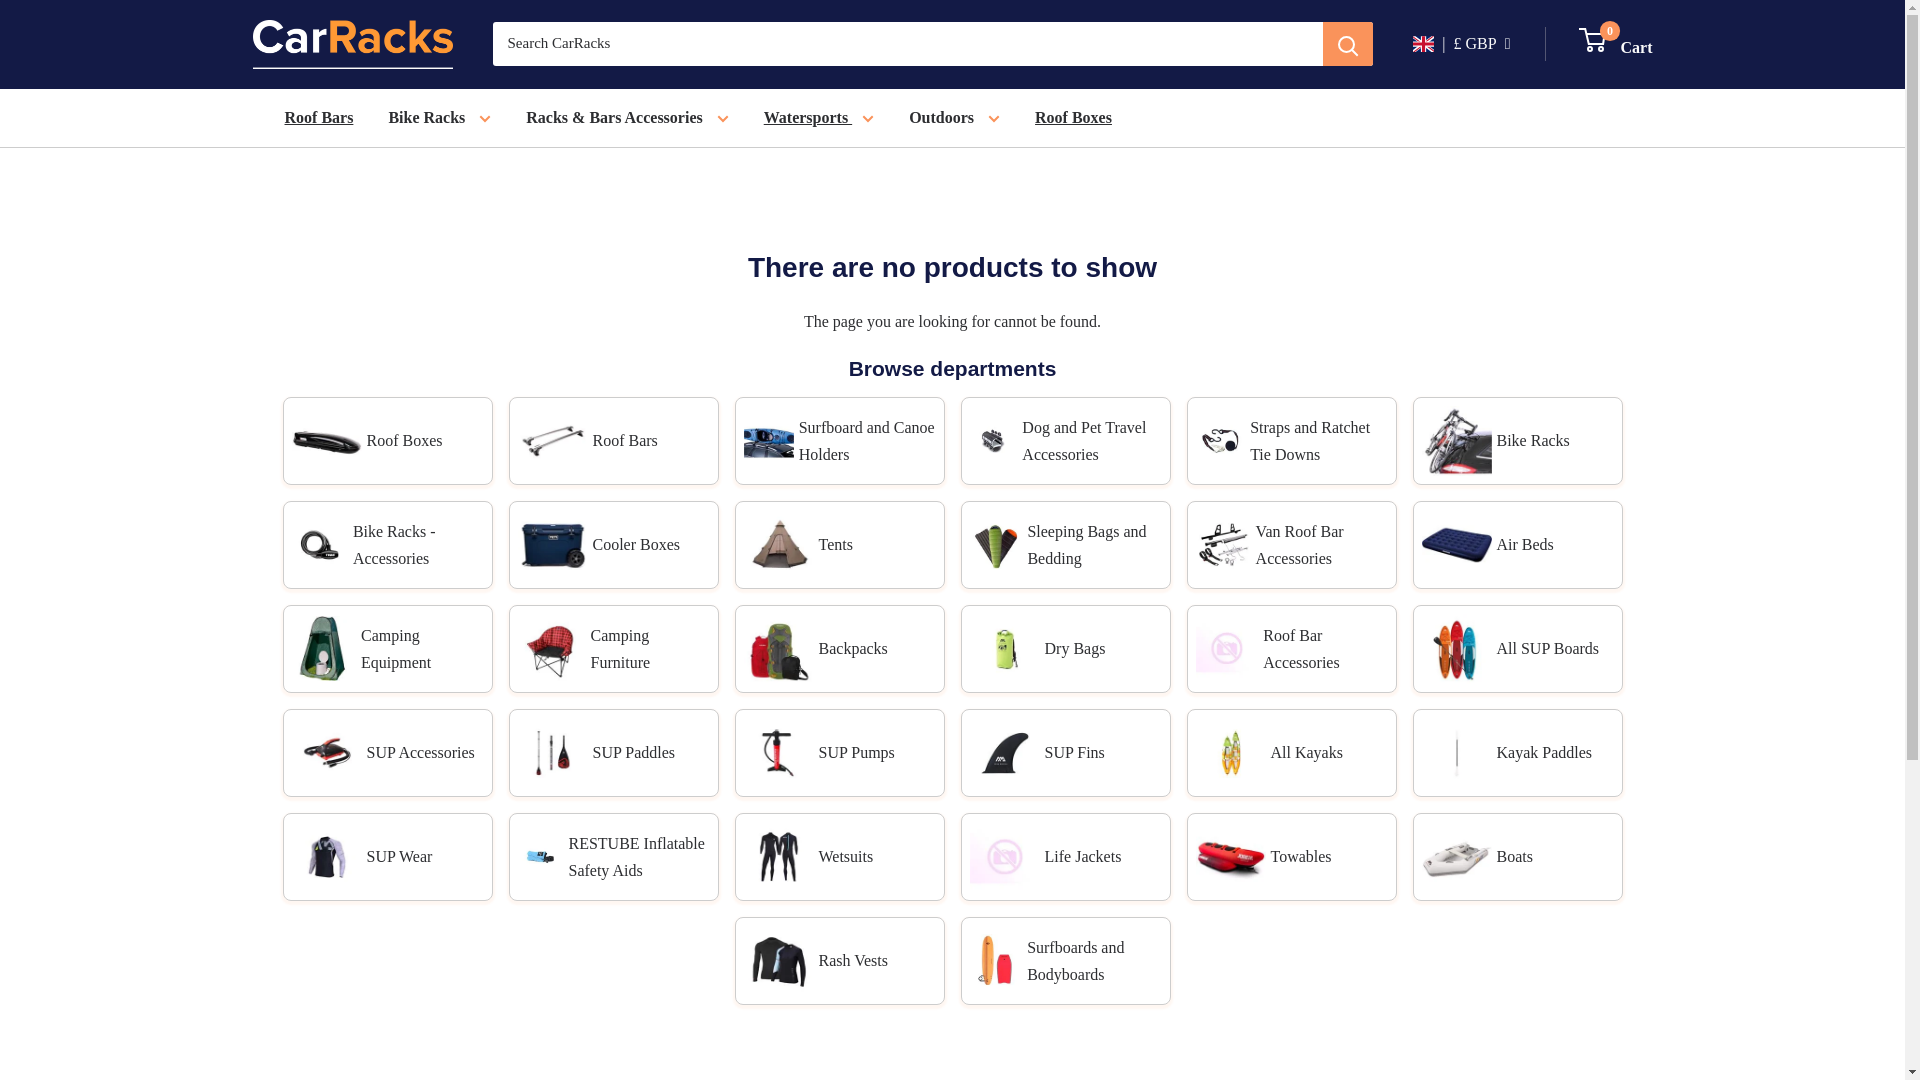 The height and width of the screenshot is (1080, 1920). I want to click on Outdoors, so click(439, 117).